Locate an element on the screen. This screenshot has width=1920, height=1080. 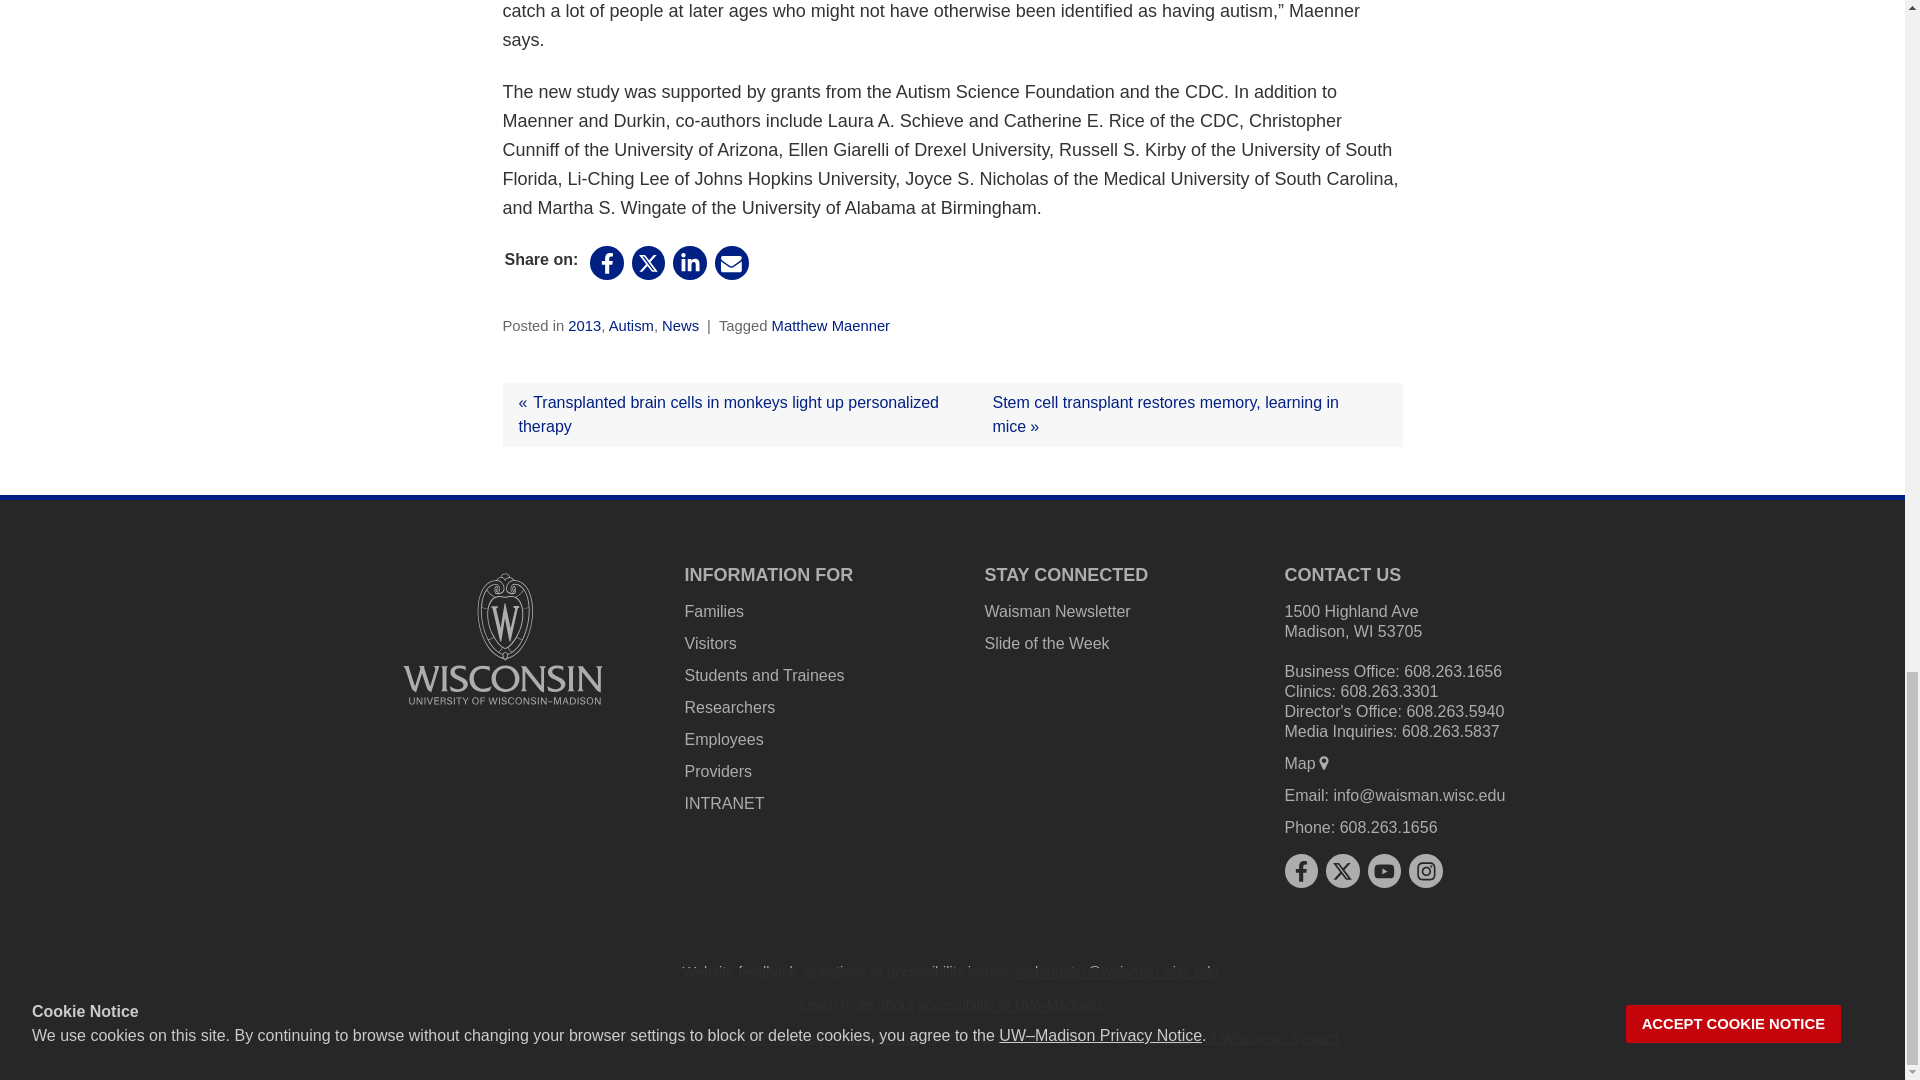
Share on Facebook is located at coordinates (1300, 870).